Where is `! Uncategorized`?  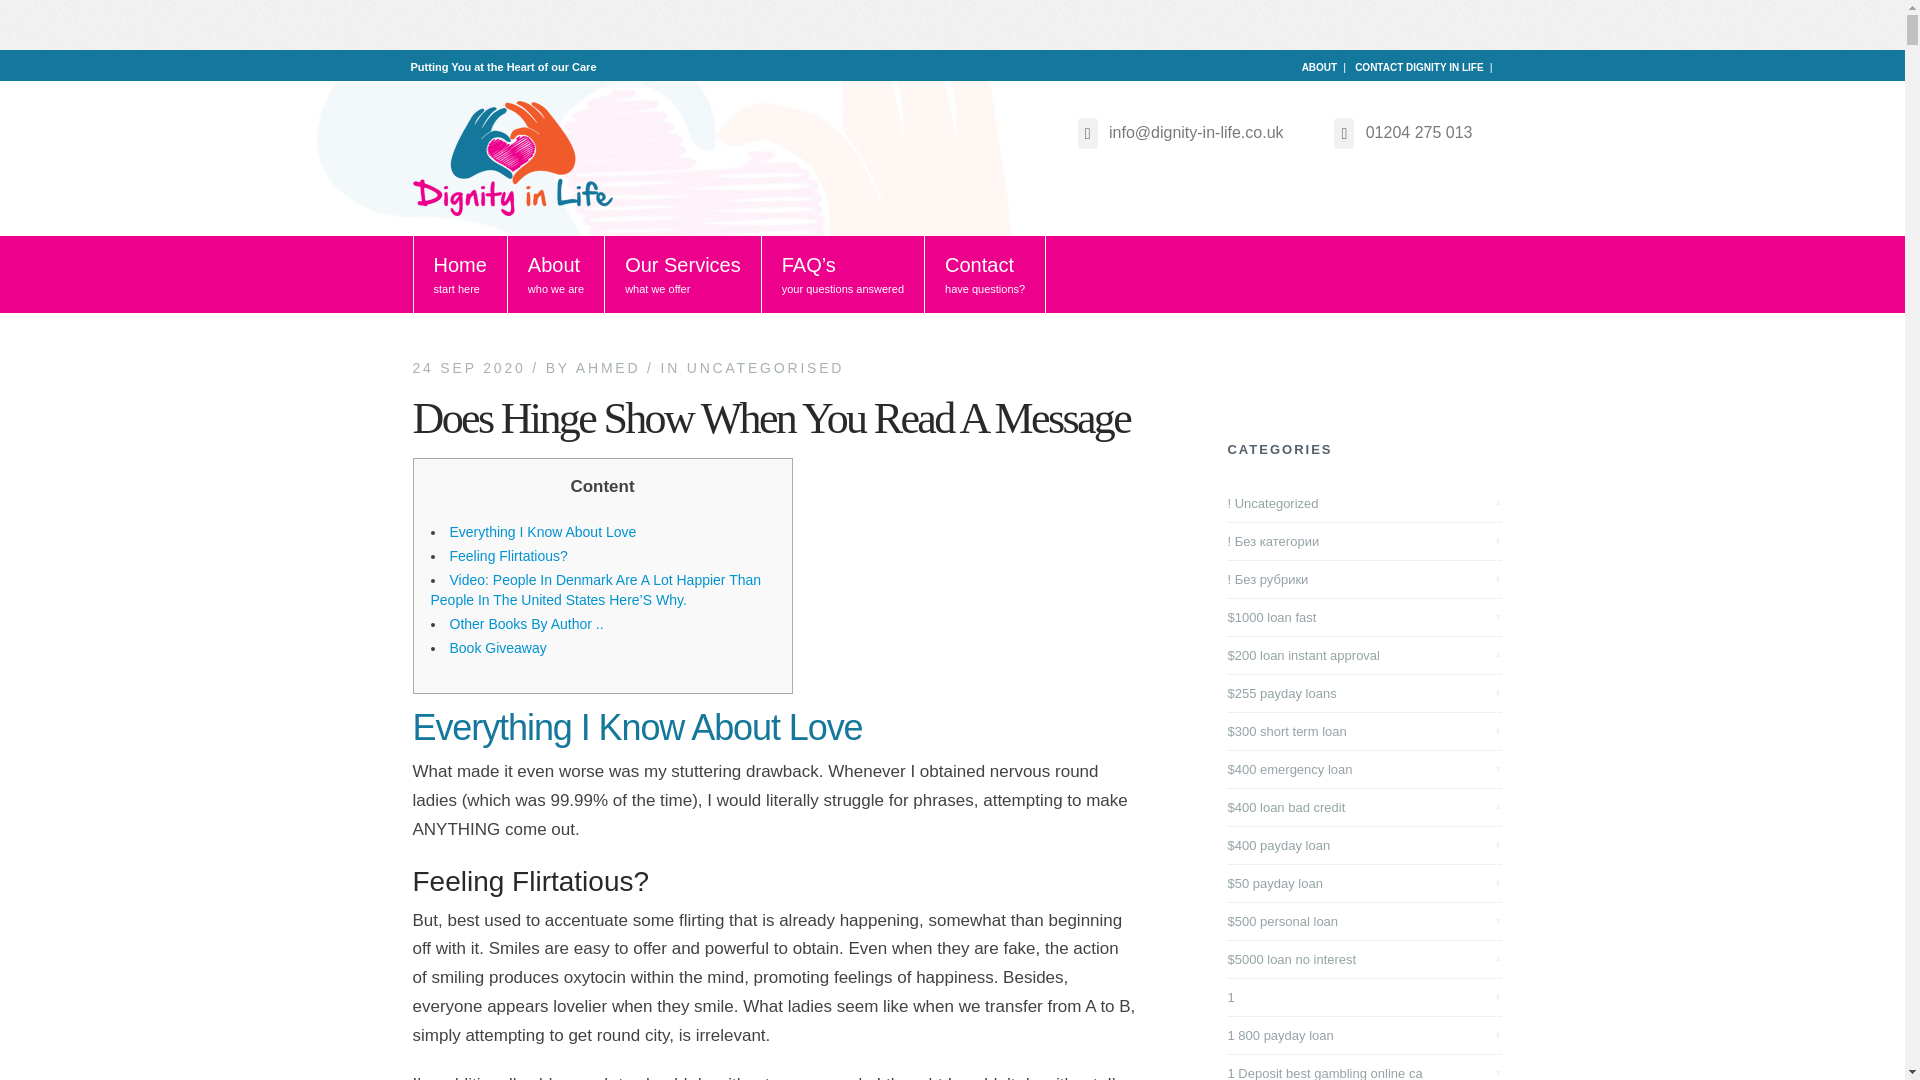
! Uncategorized is located at coordinates (1274, 504).